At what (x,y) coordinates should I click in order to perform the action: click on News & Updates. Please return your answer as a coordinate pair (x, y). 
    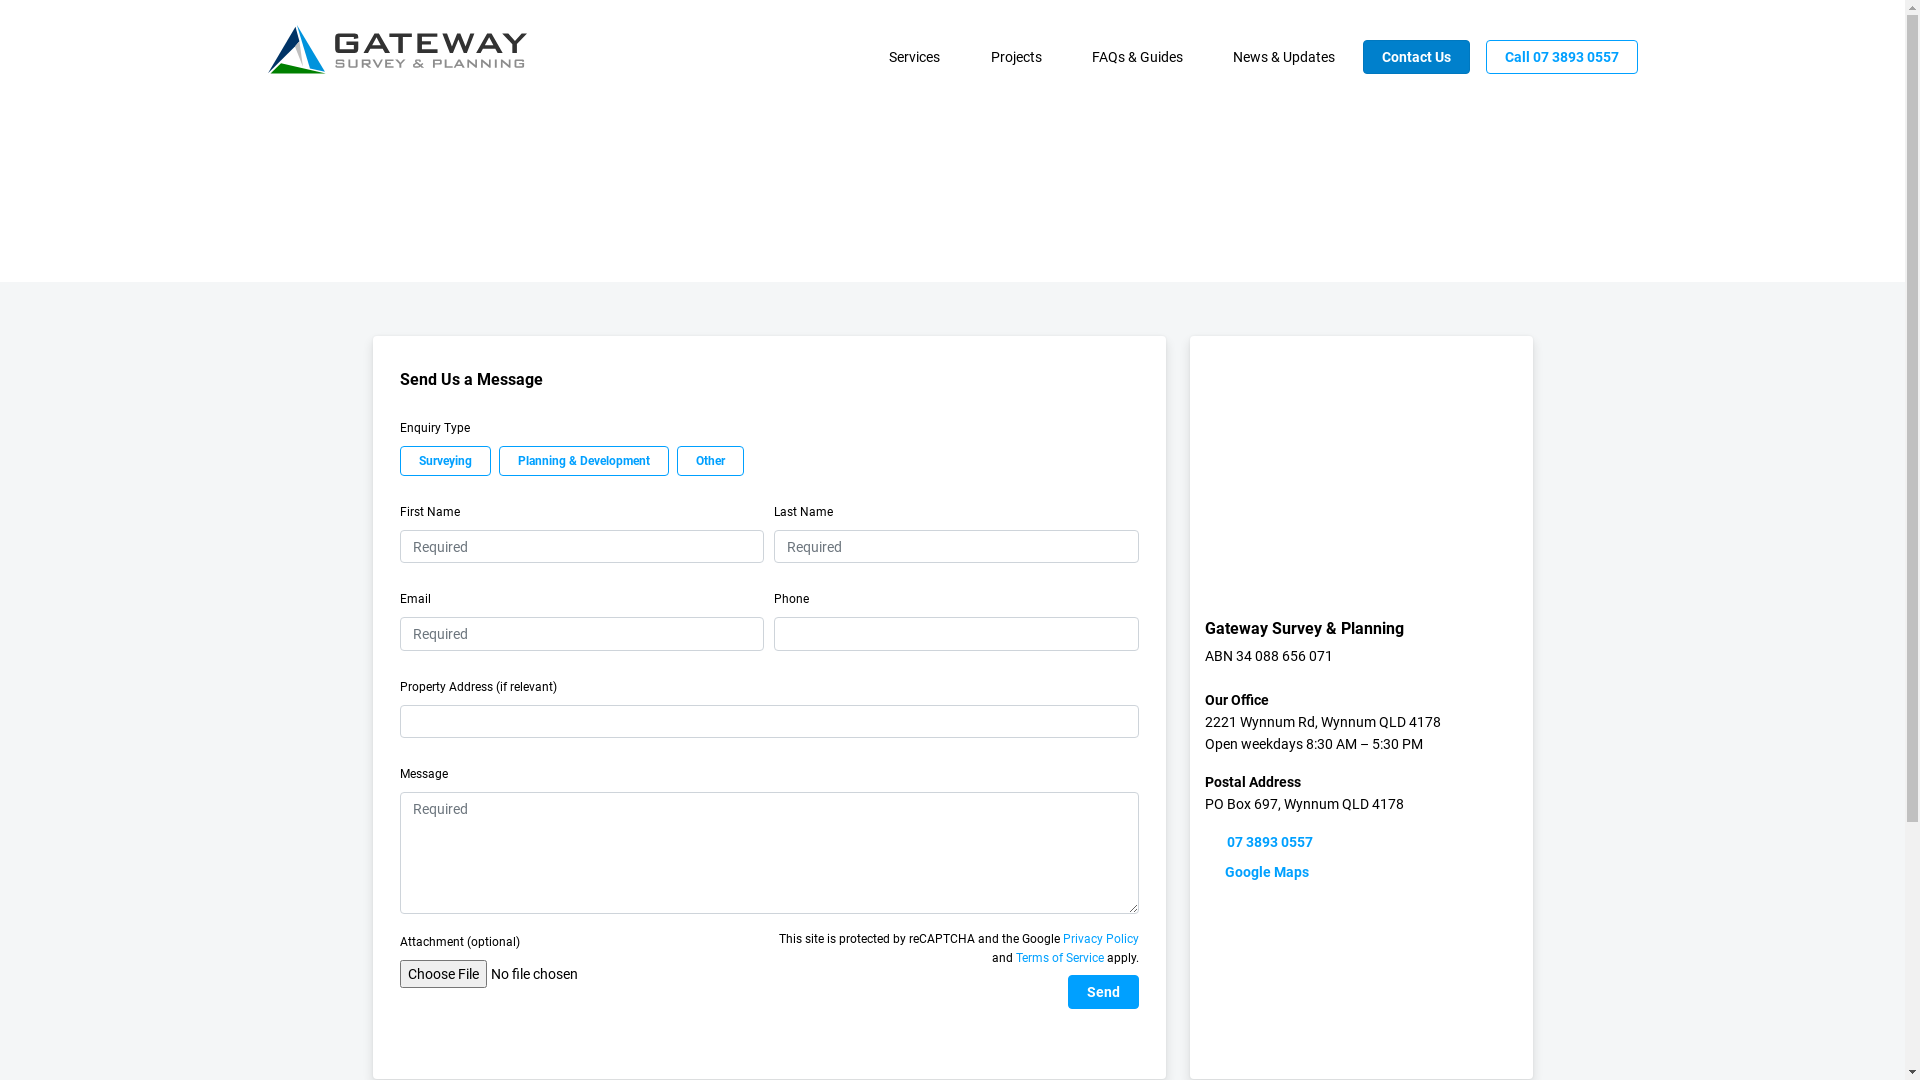
    Looking at the image, I should click on (1284, 58).